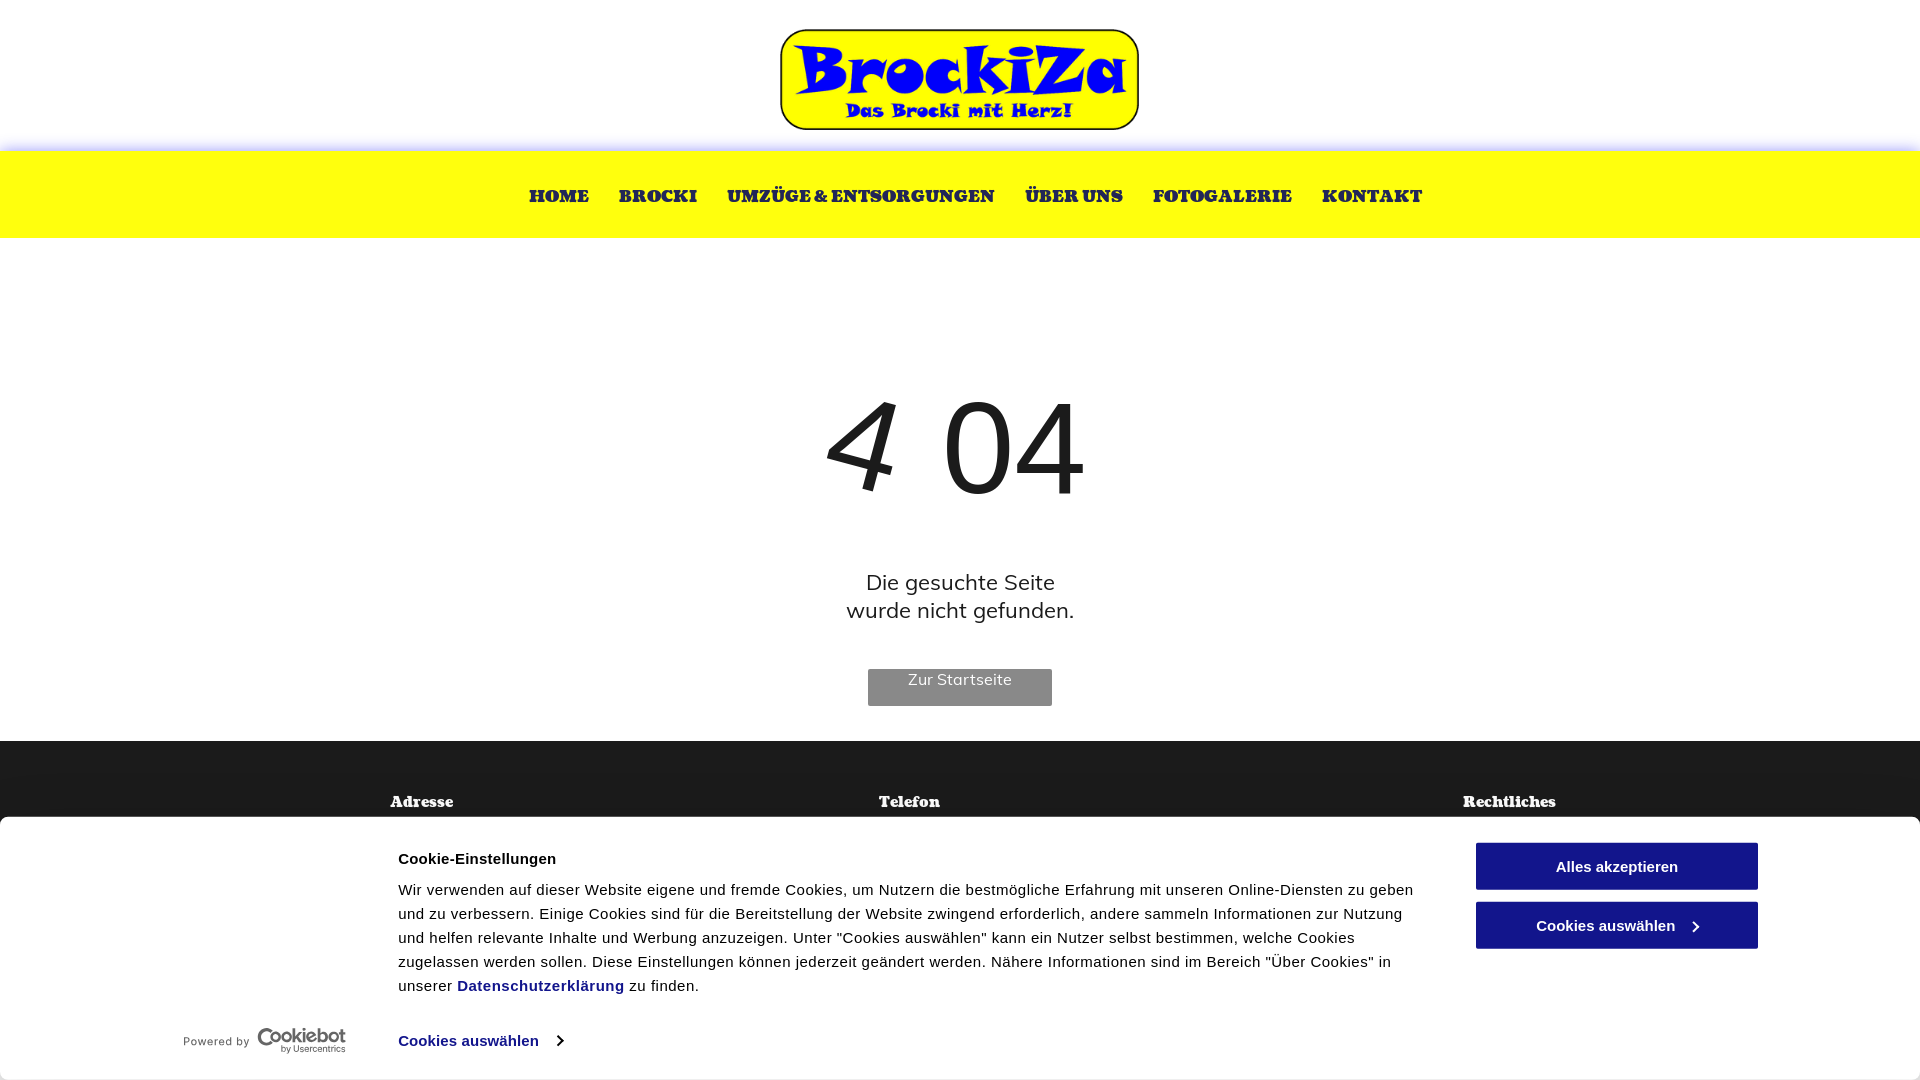  What do you see at coordinates (558, 194) in the screenshot?
I see `HOME` at bounding box center [558, 194].